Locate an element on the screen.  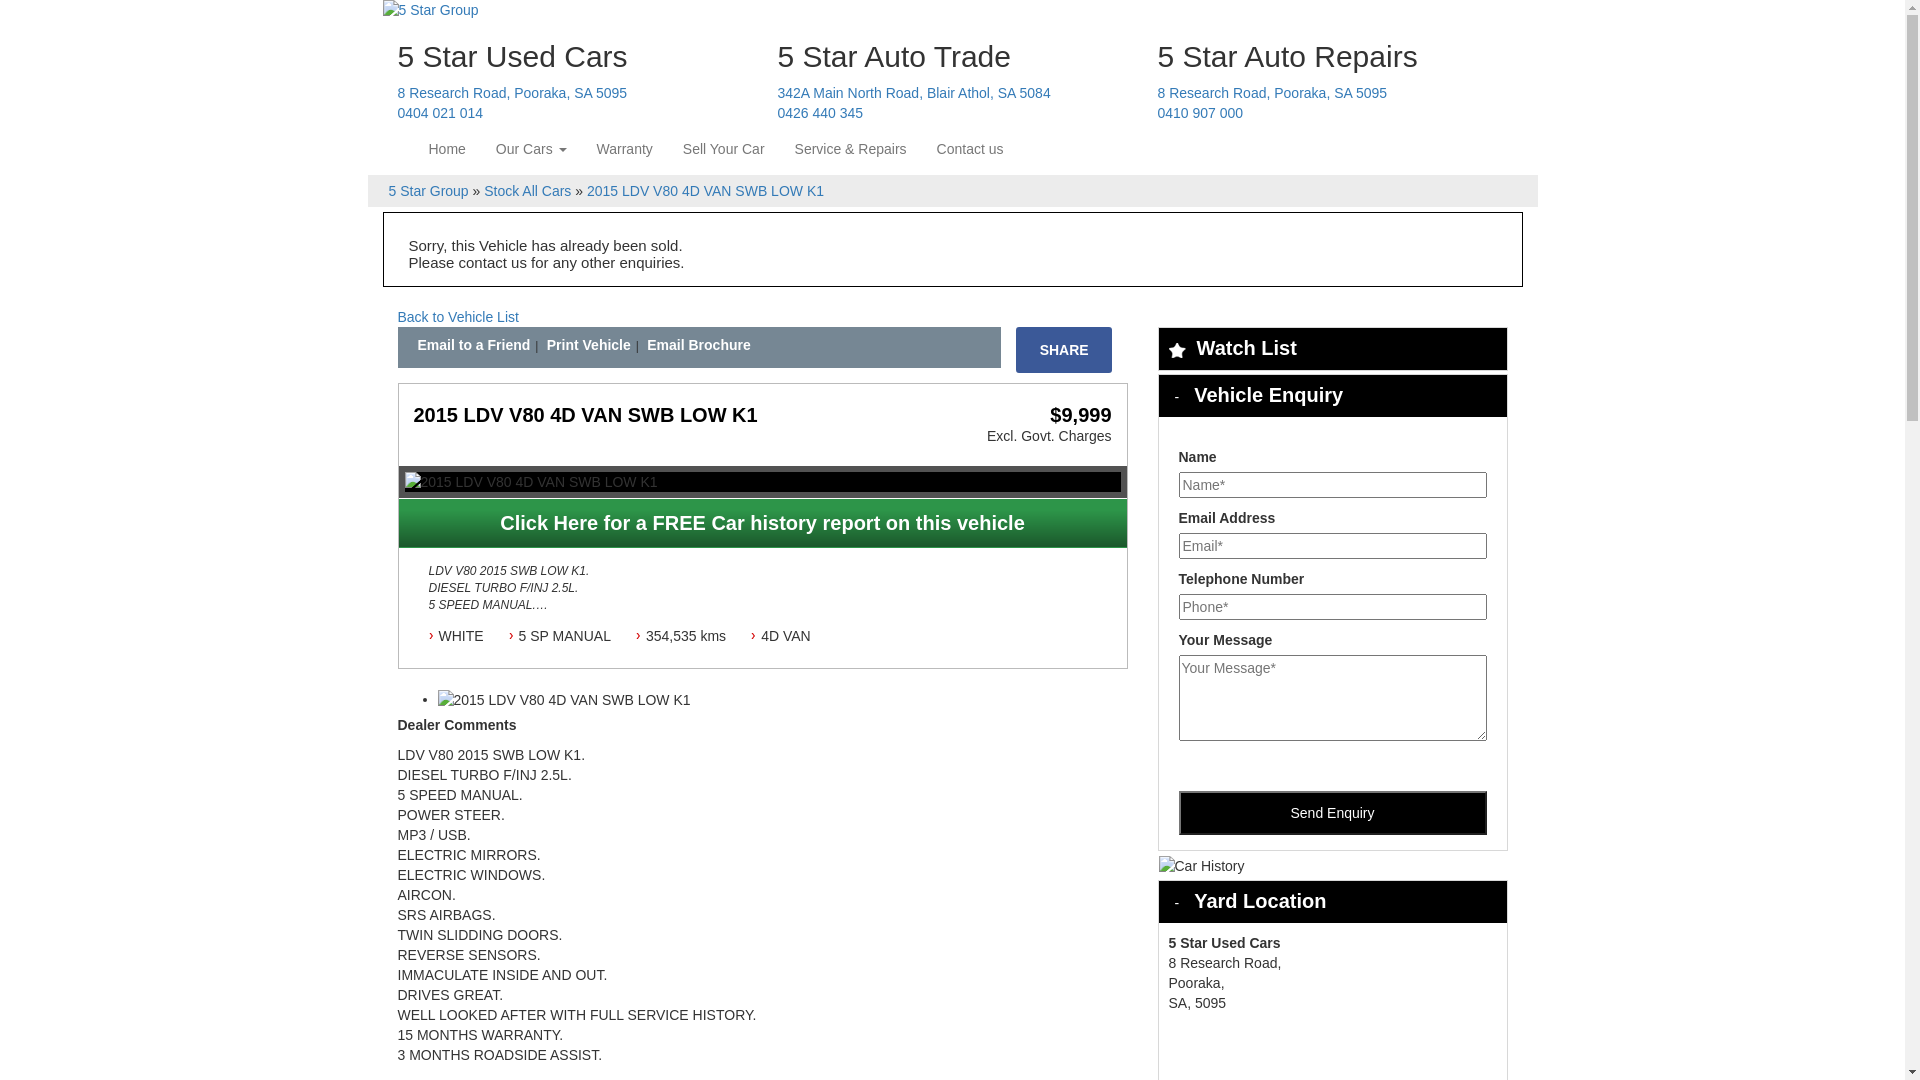
8 Research Road, Pooraka, SA 5095 is located at coordinates (1273, 93).